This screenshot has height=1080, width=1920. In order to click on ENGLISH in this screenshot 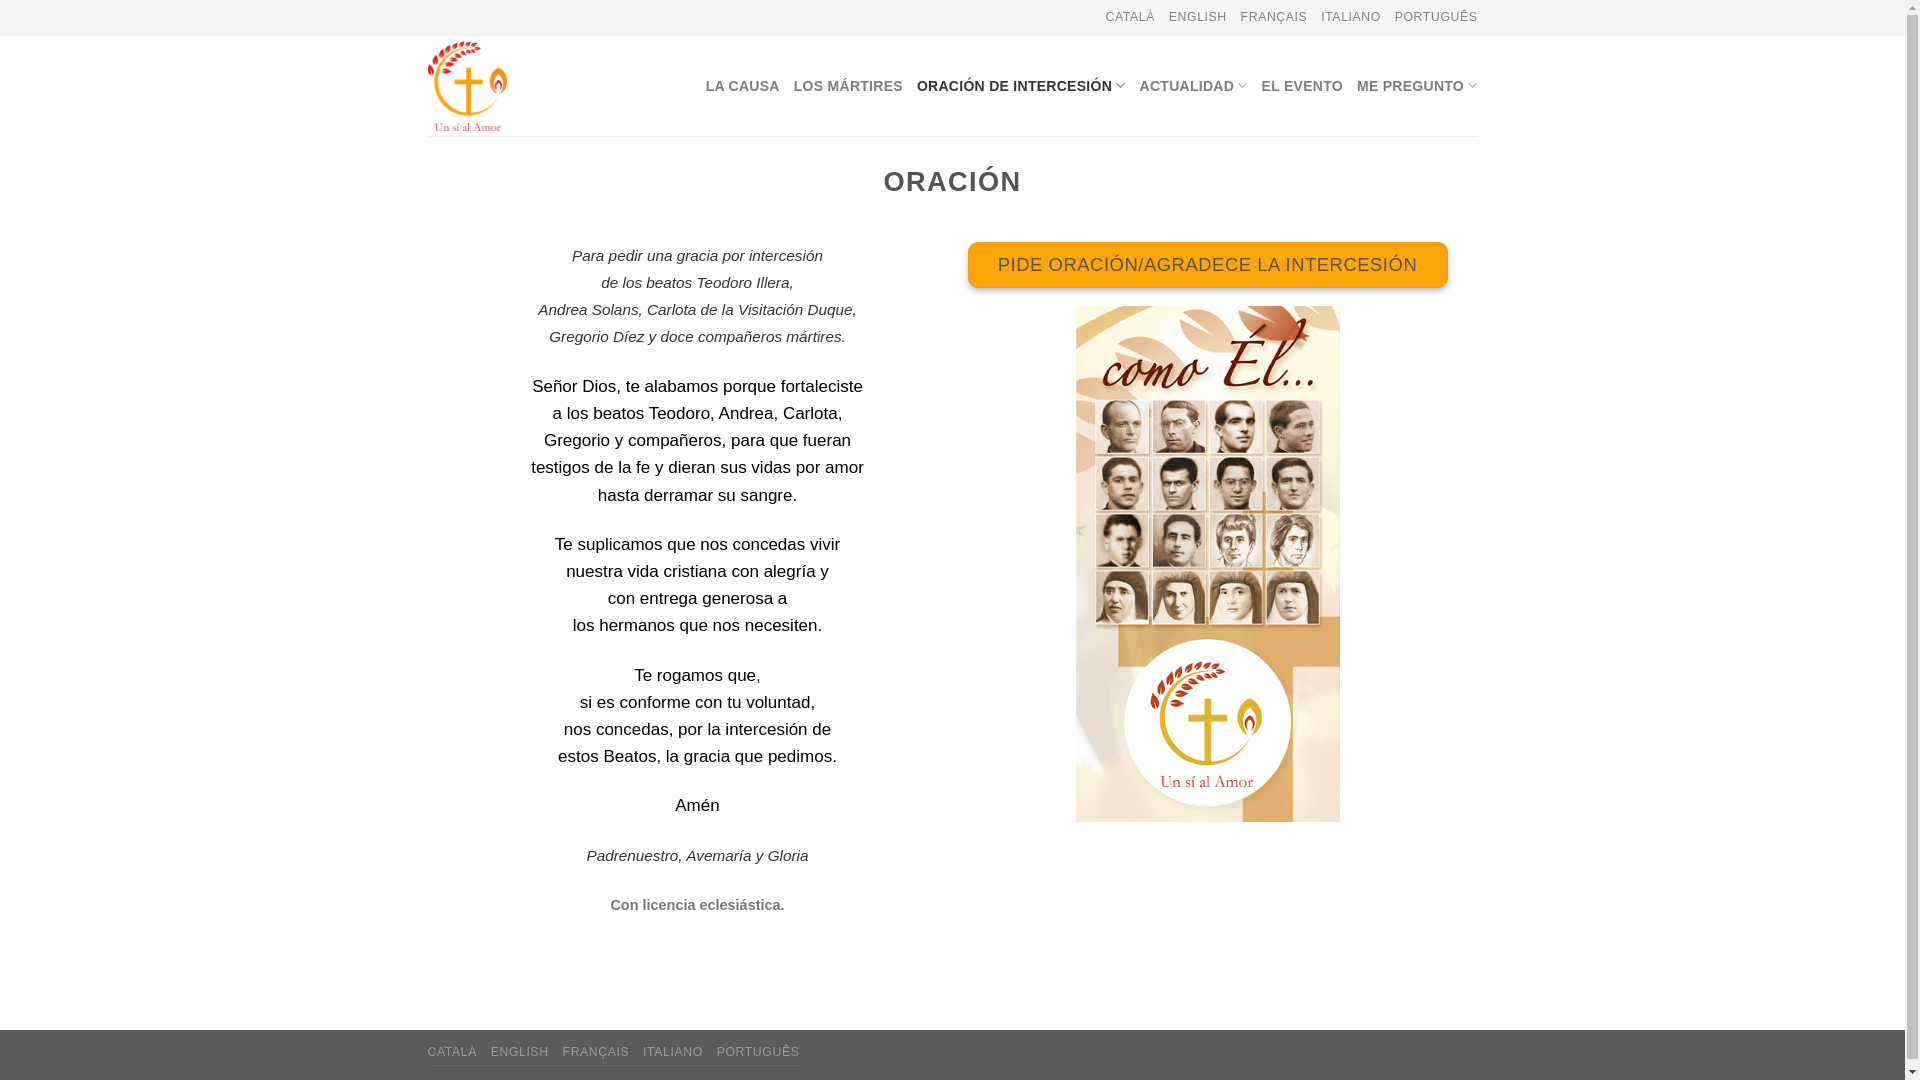, I will do `click(1198, 17)`.